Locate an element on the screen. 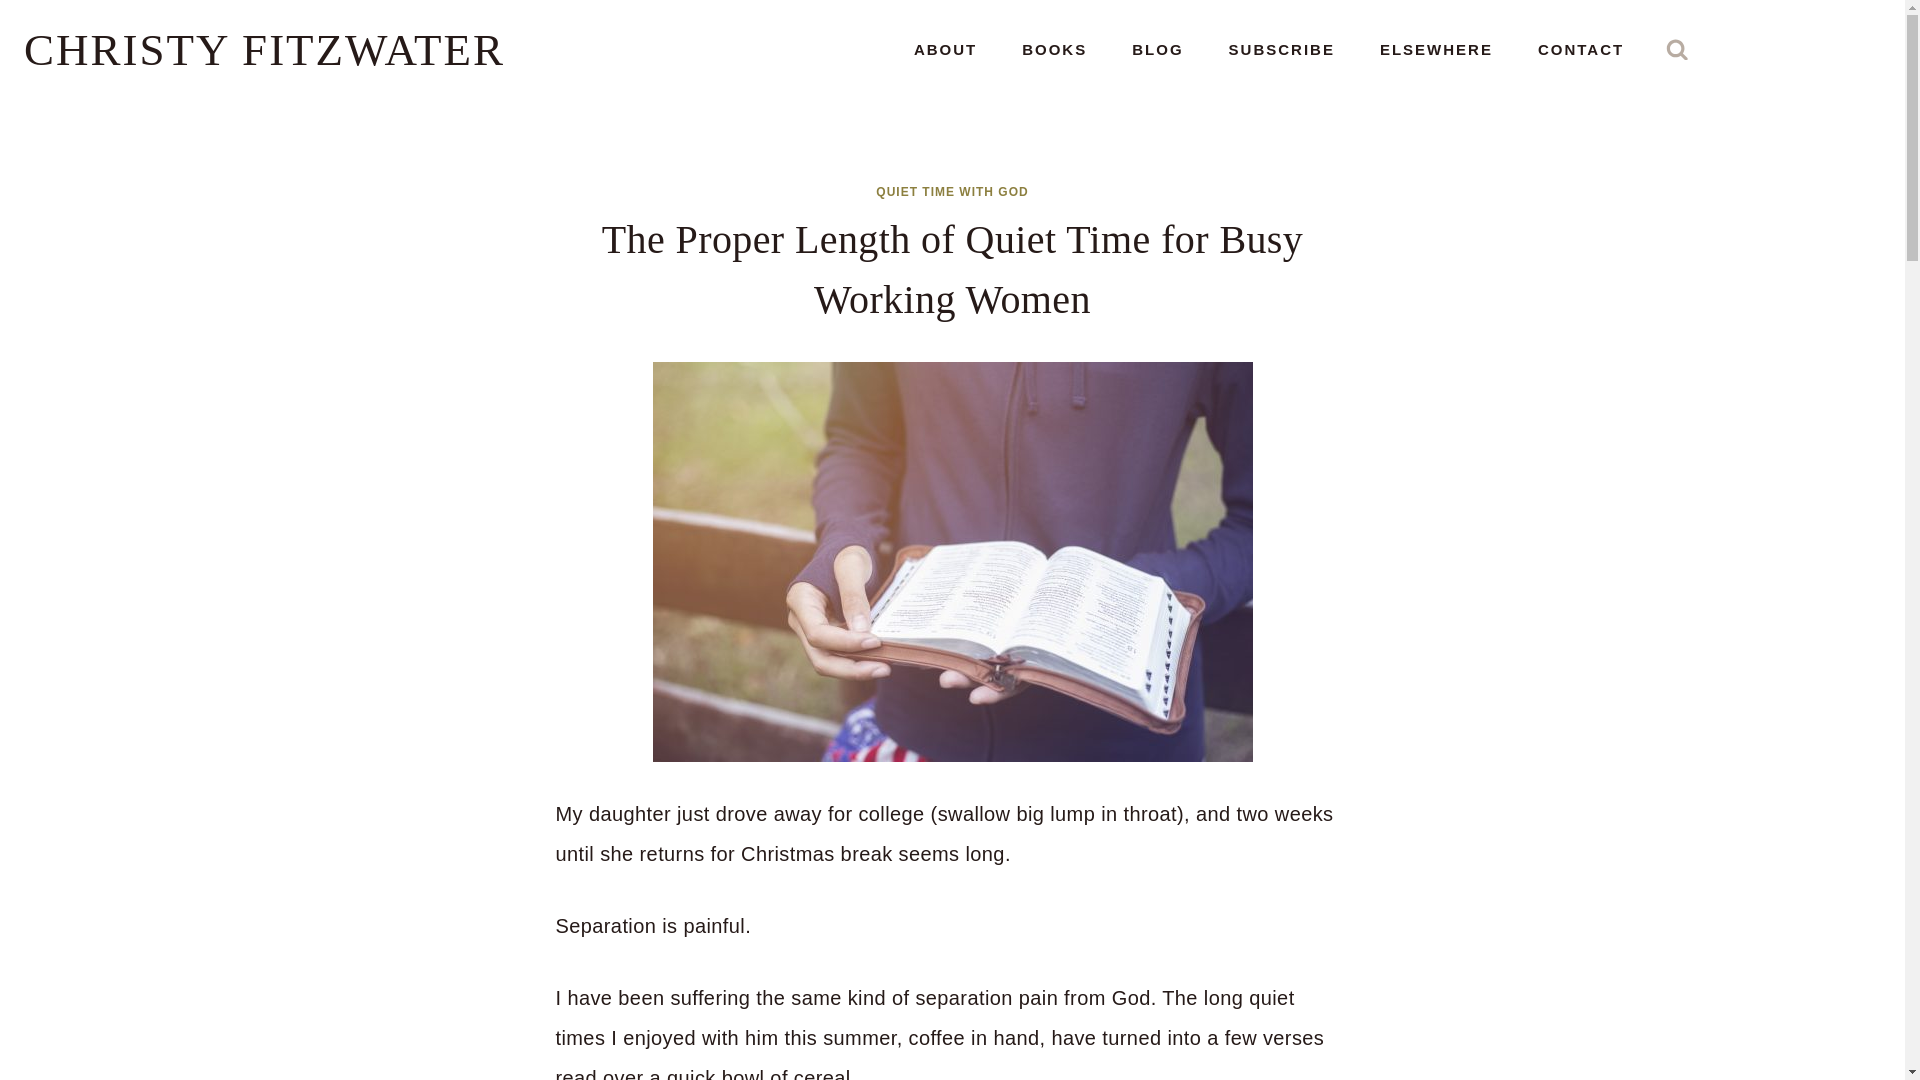 This screenshot has height=1080, width=1920. ELSEWHERE is located at coordinates (1436, 50).